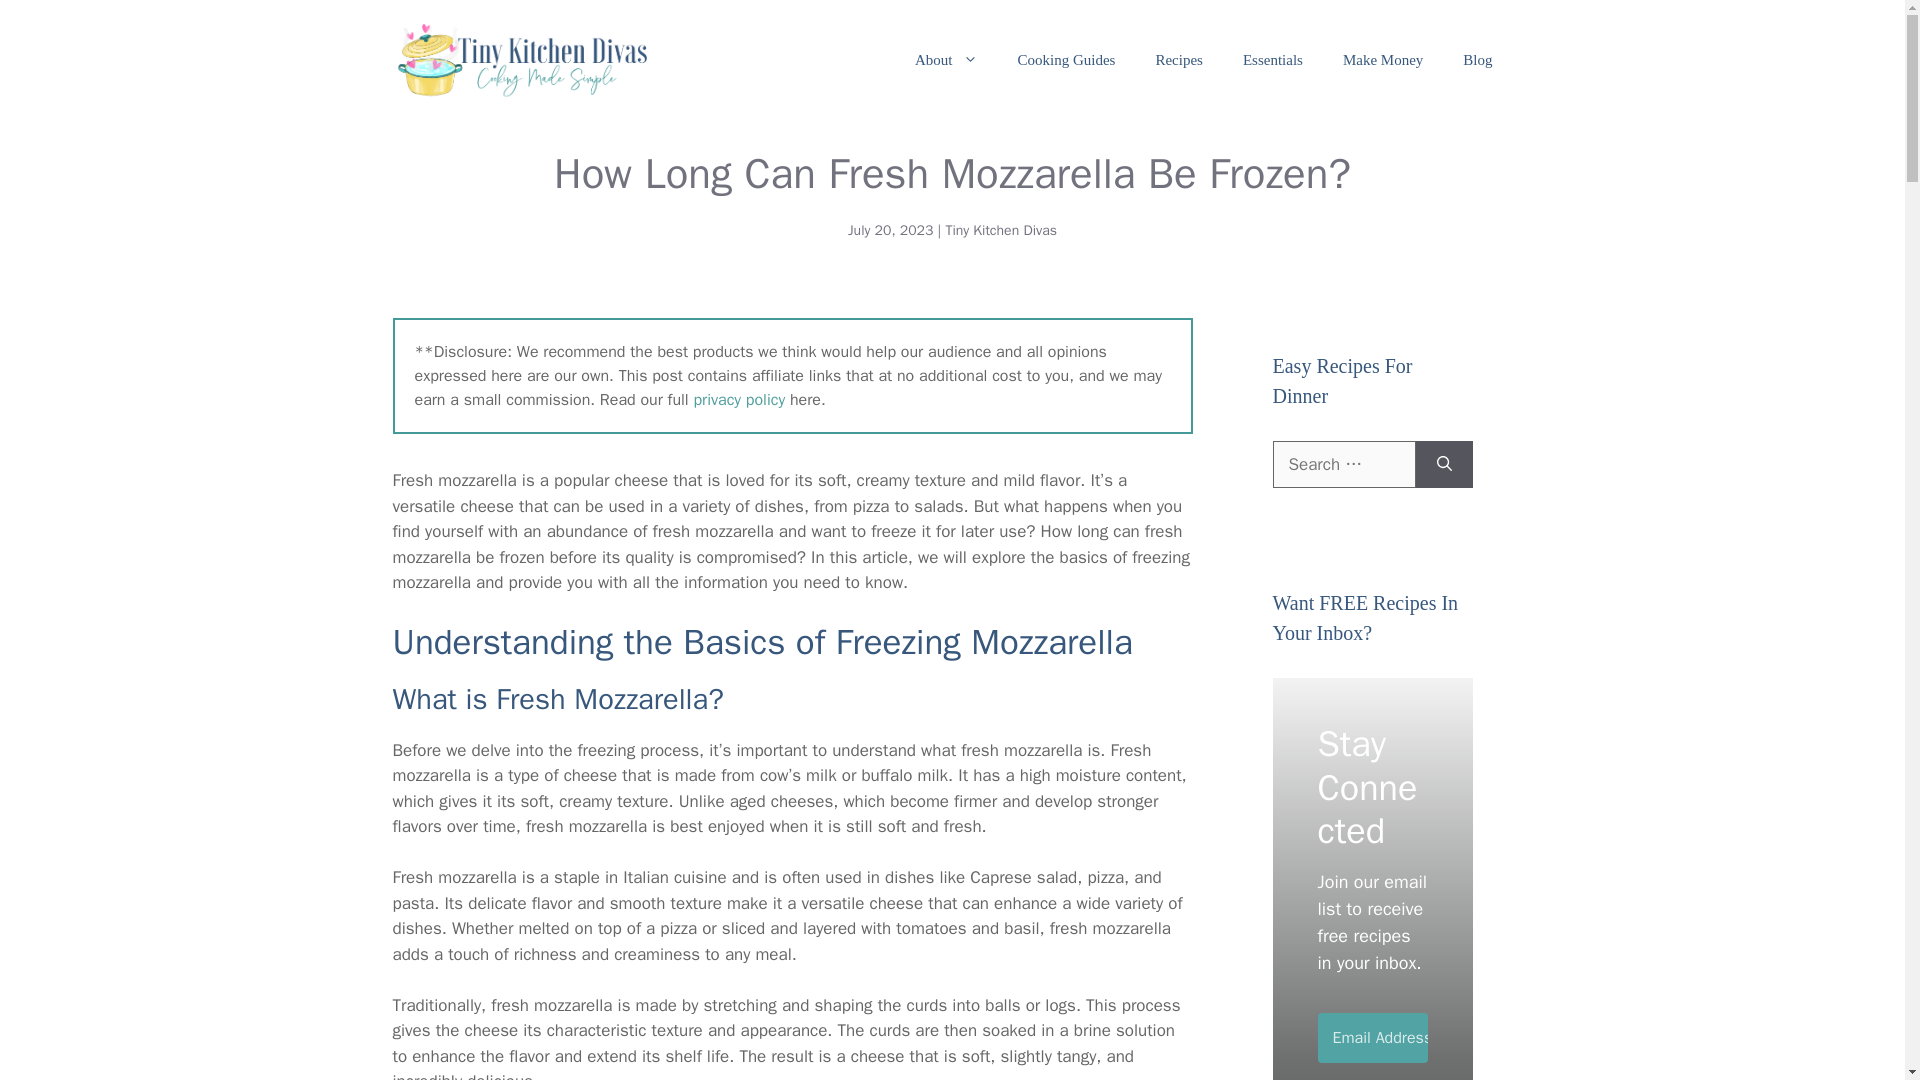 The height and width of the screenshot is (1080, 1920). Describe the element at coordinates (1382, 60) in the screenshot. I see `Make Money` at that location.